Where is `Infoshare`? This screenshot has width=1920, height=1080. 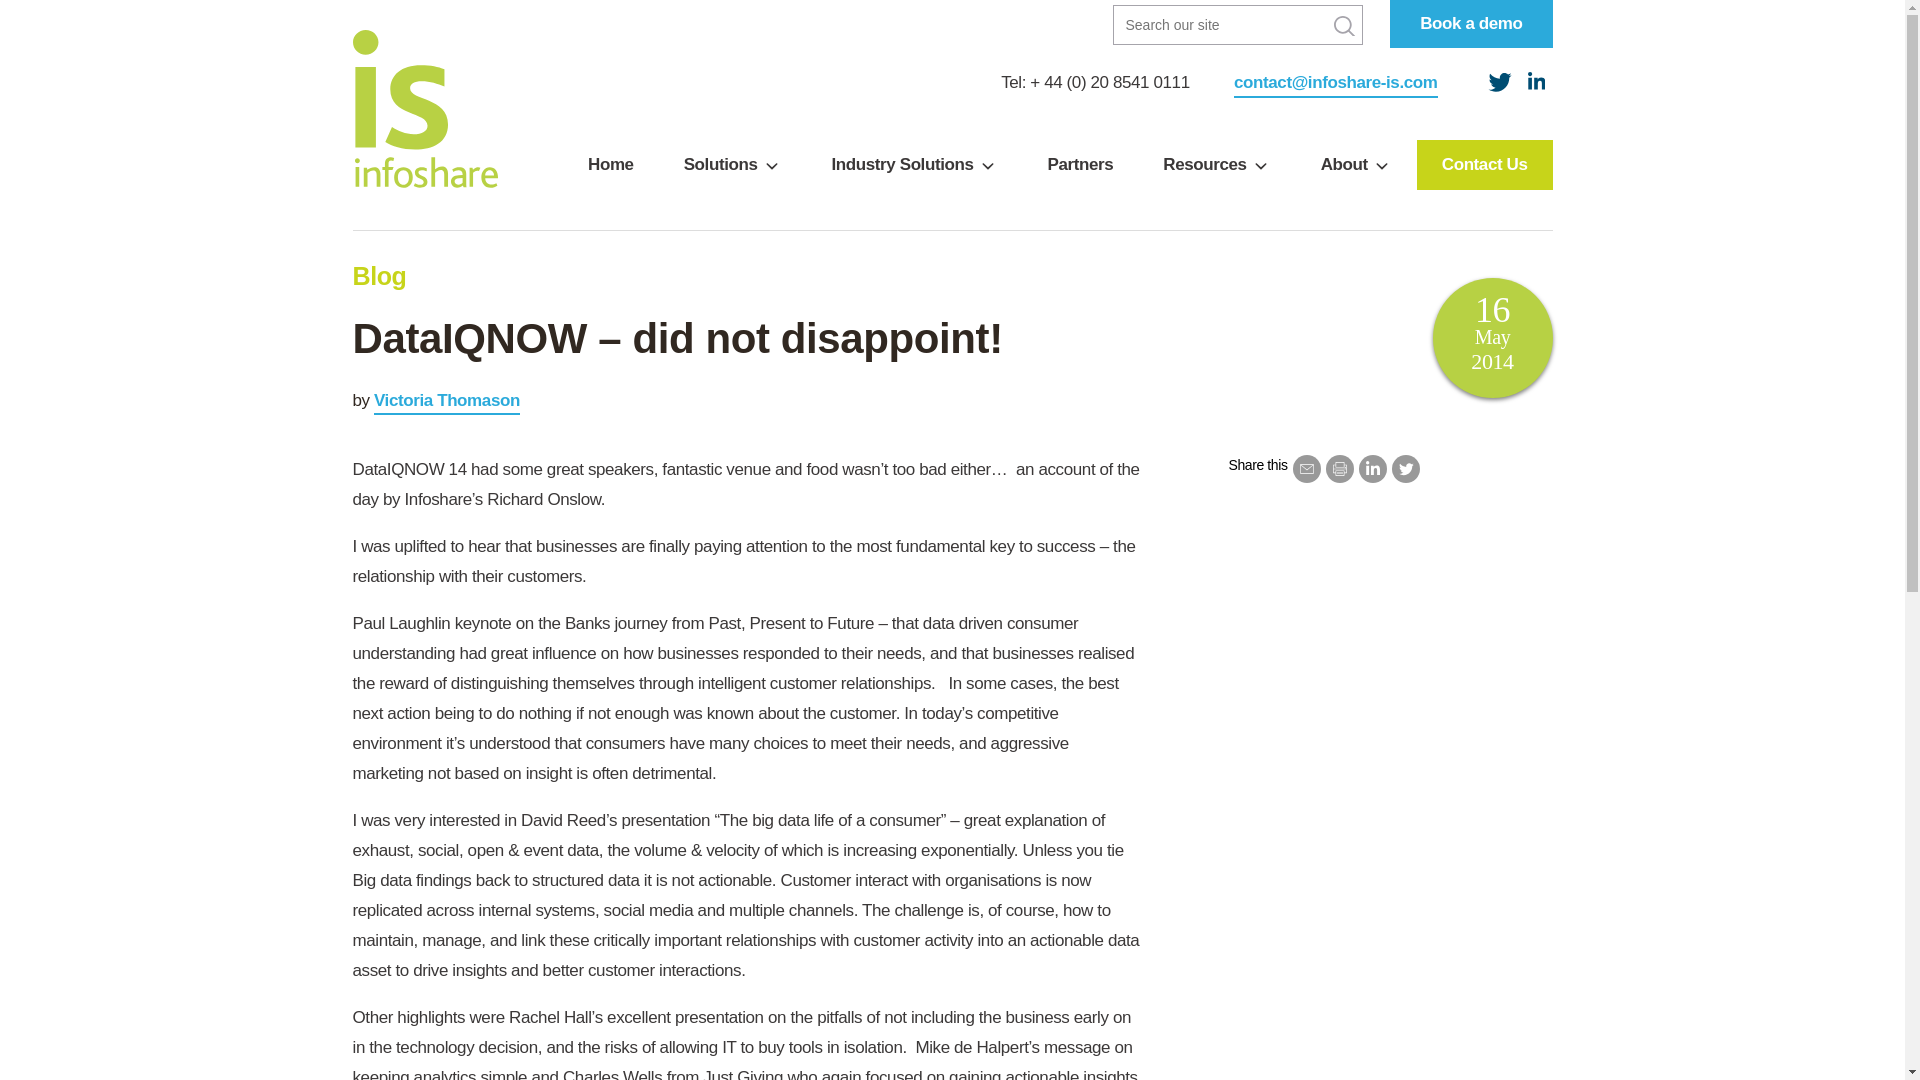 Infoshare is located at coordinates (424, 108).